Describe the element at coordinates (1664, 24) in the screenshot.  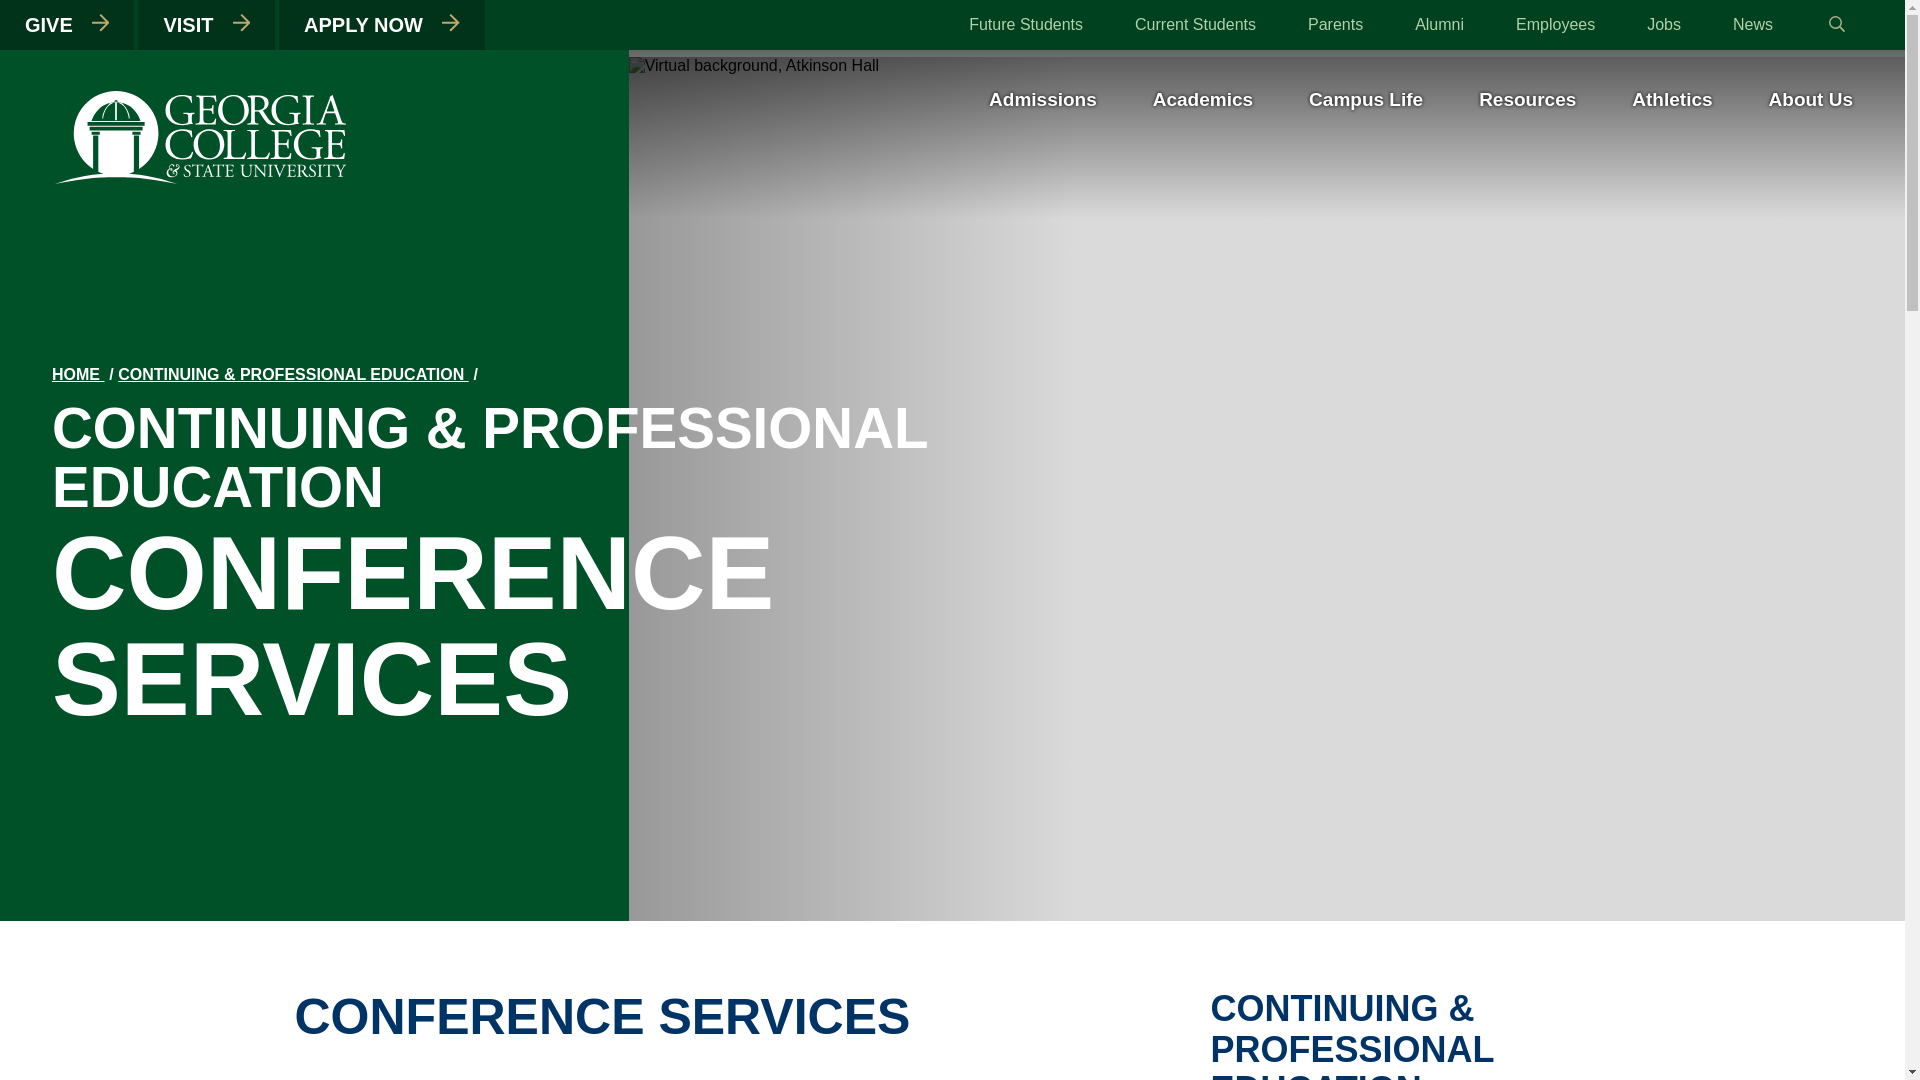
I see `Jobs` at that location.